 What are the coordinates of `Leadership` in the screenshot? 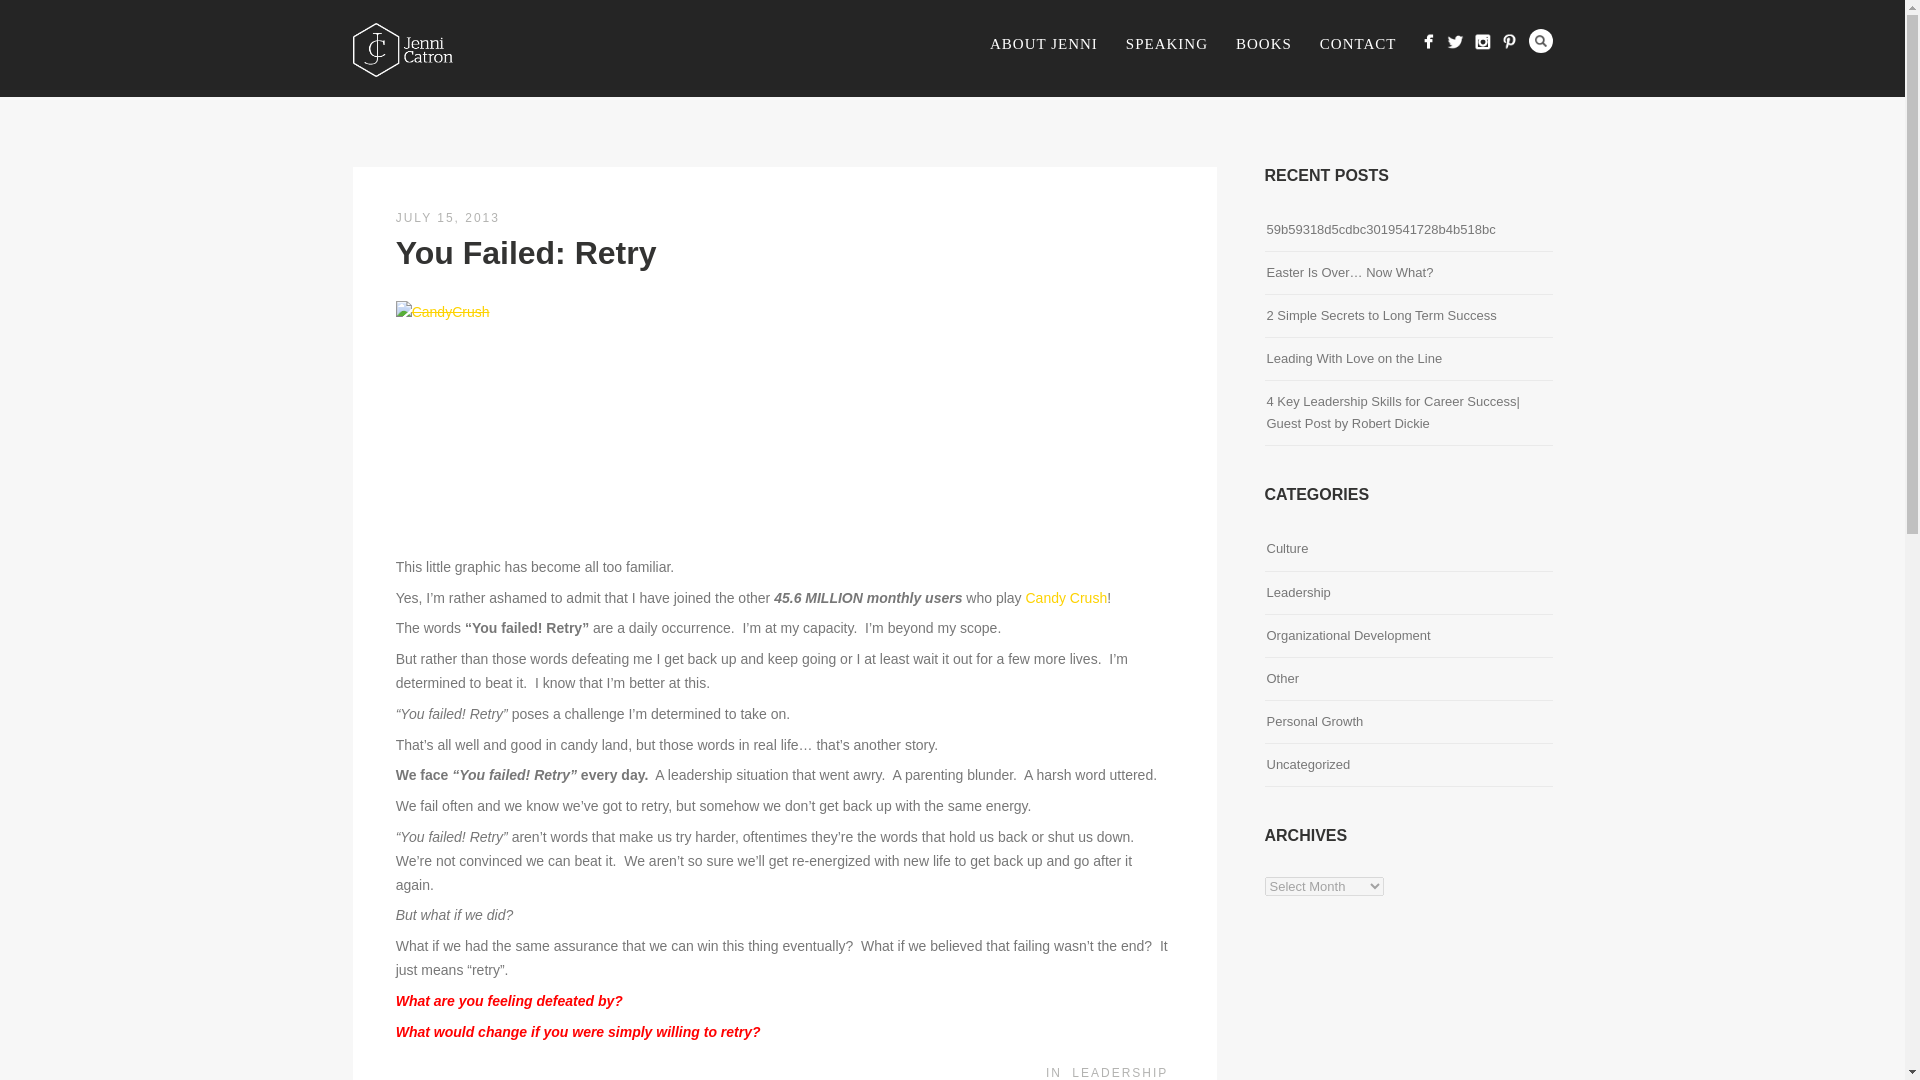 It's located at (1298, 592).